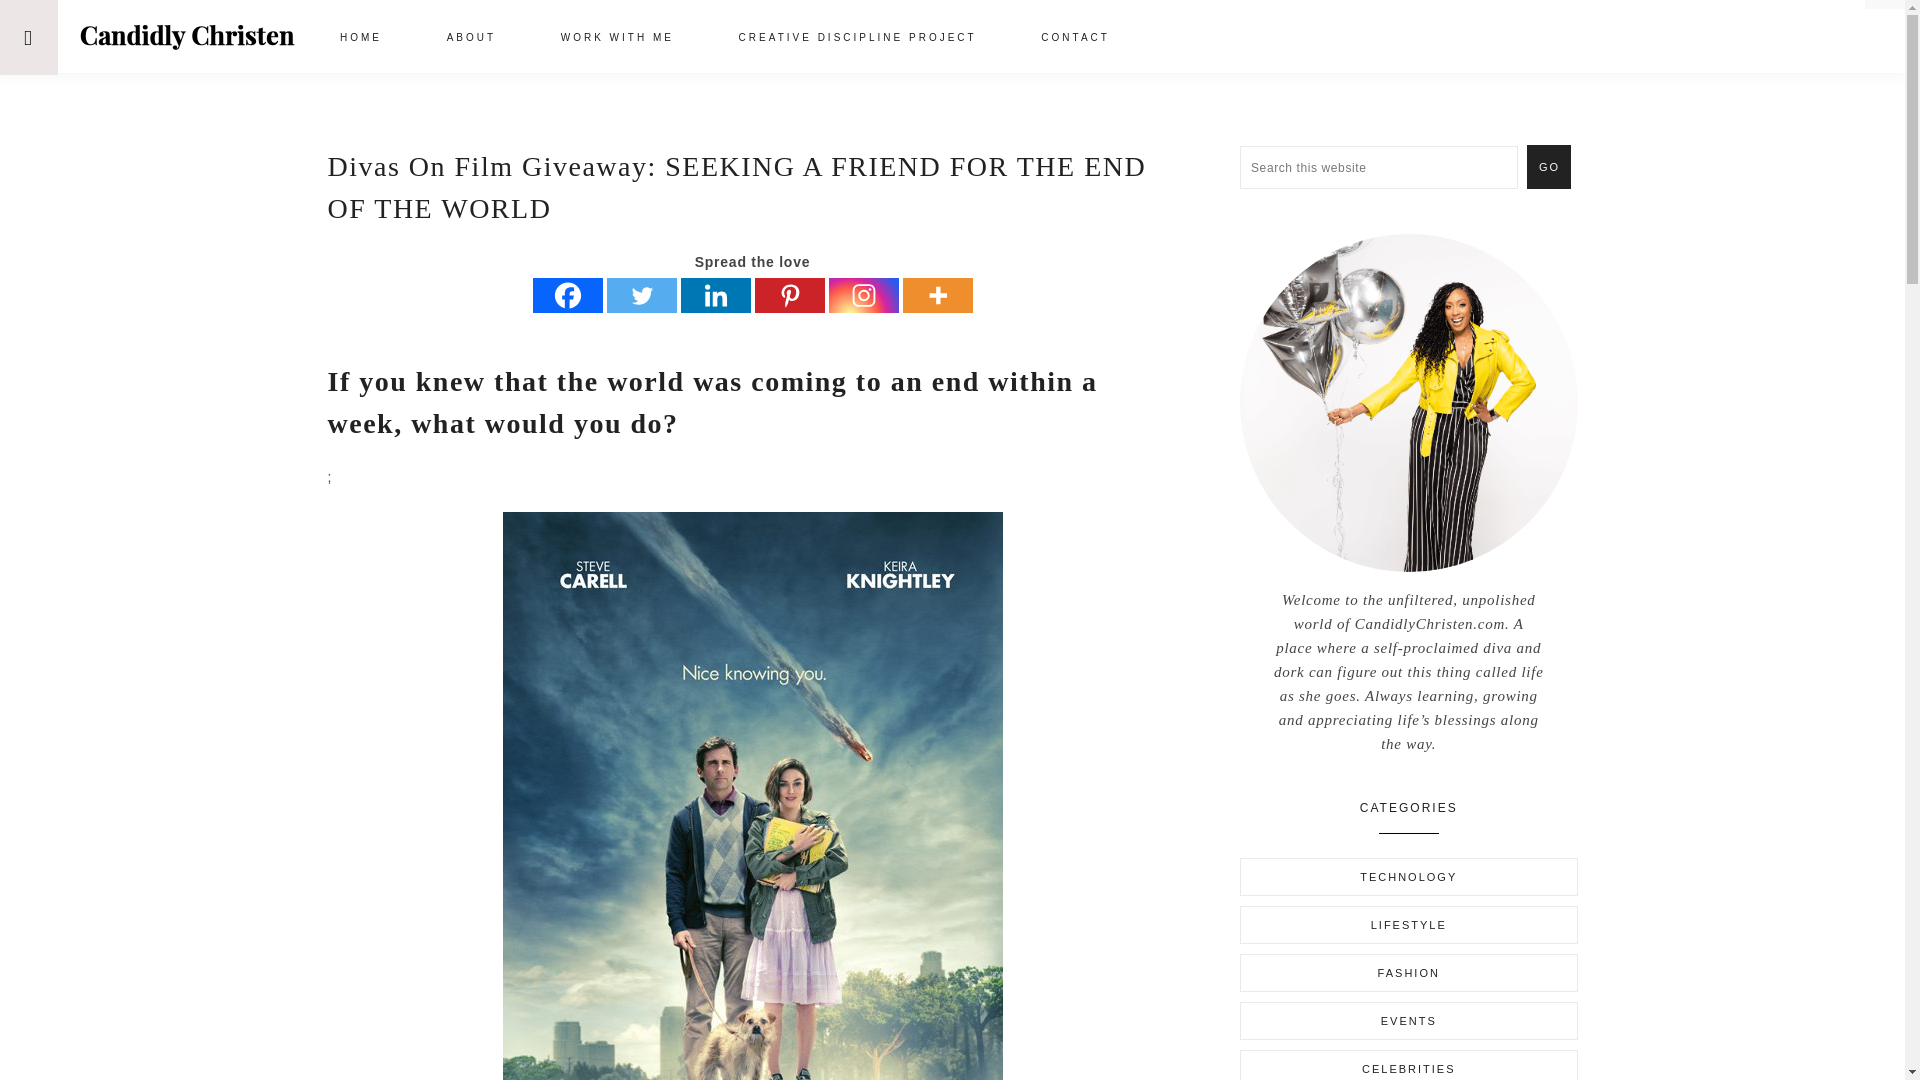 Image resolution: width=1920 pixels, height=1080 pixels. Describe the element at coordinates (862, 295) in the screenshot. I see `Instagram` at that location.